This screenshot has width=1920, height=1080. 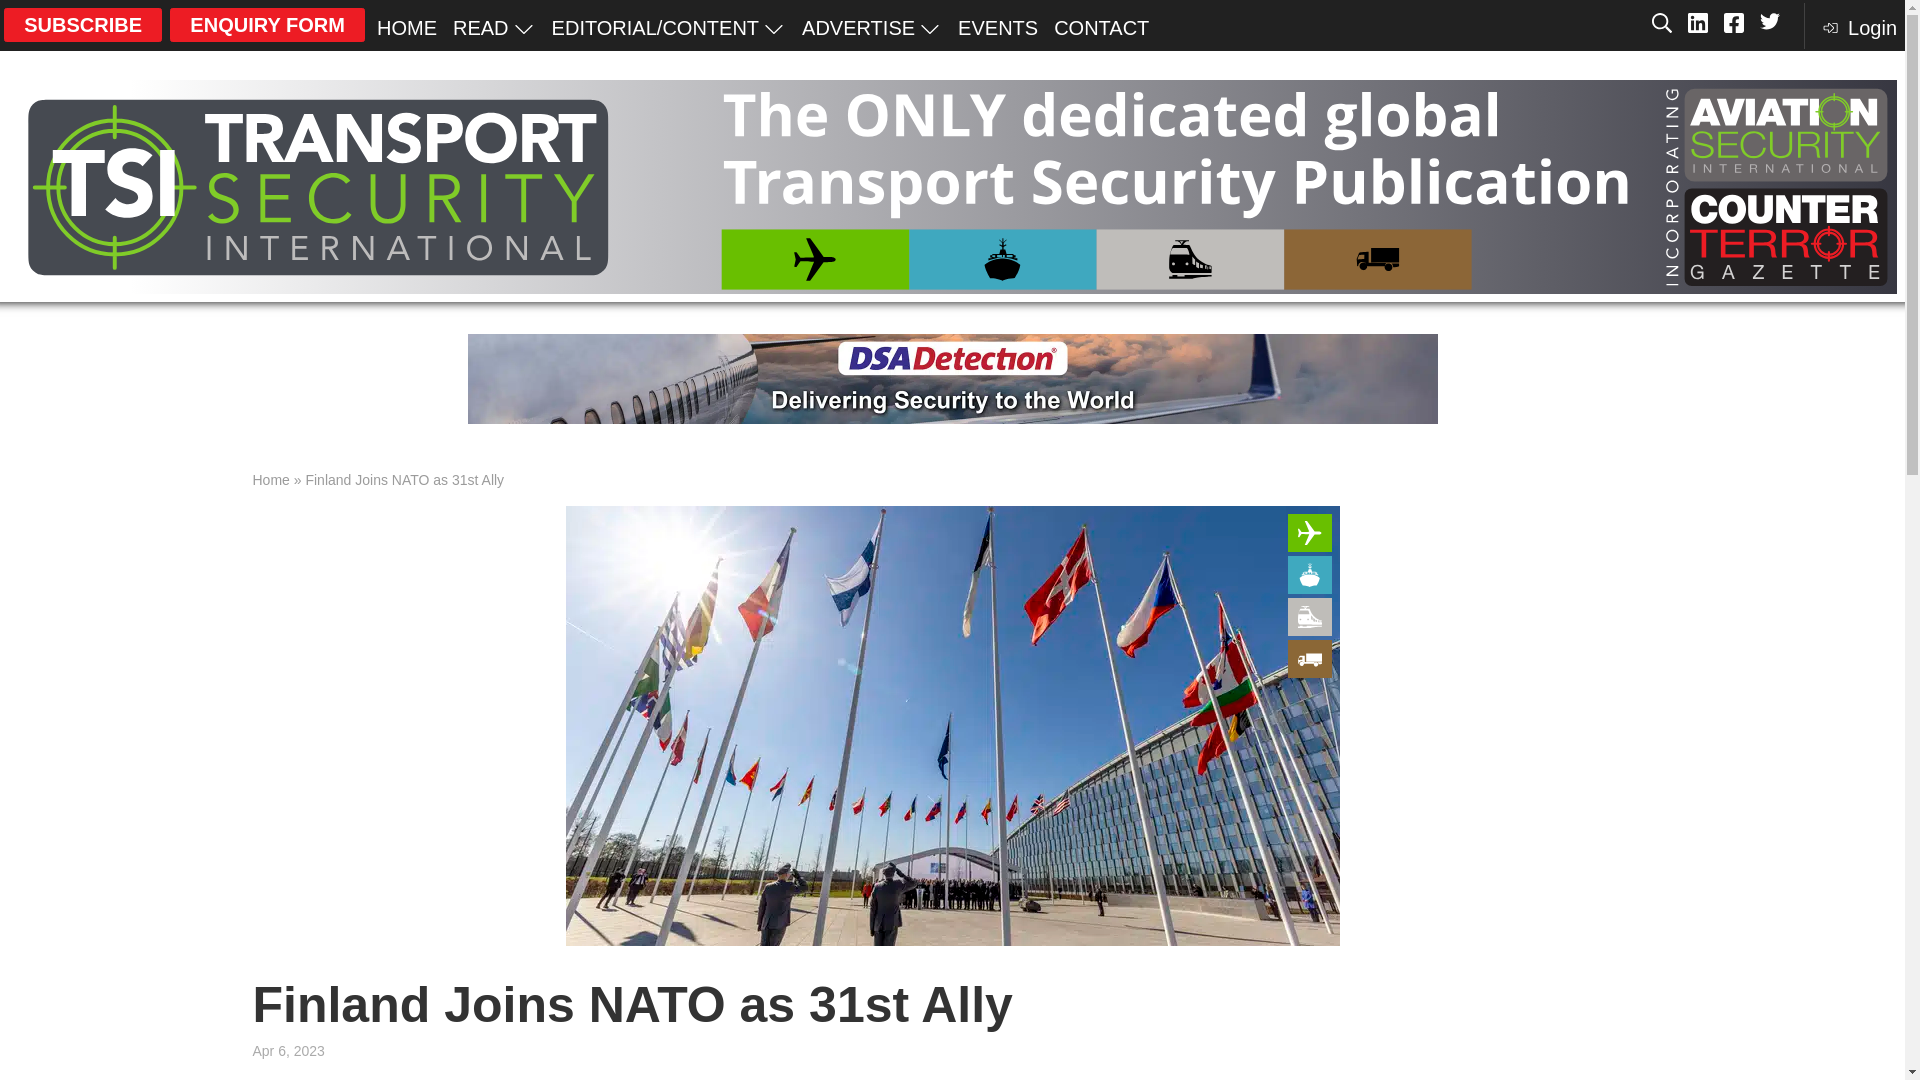 I want to click on ENQUIRY FORM, so click(x=267, y=24).